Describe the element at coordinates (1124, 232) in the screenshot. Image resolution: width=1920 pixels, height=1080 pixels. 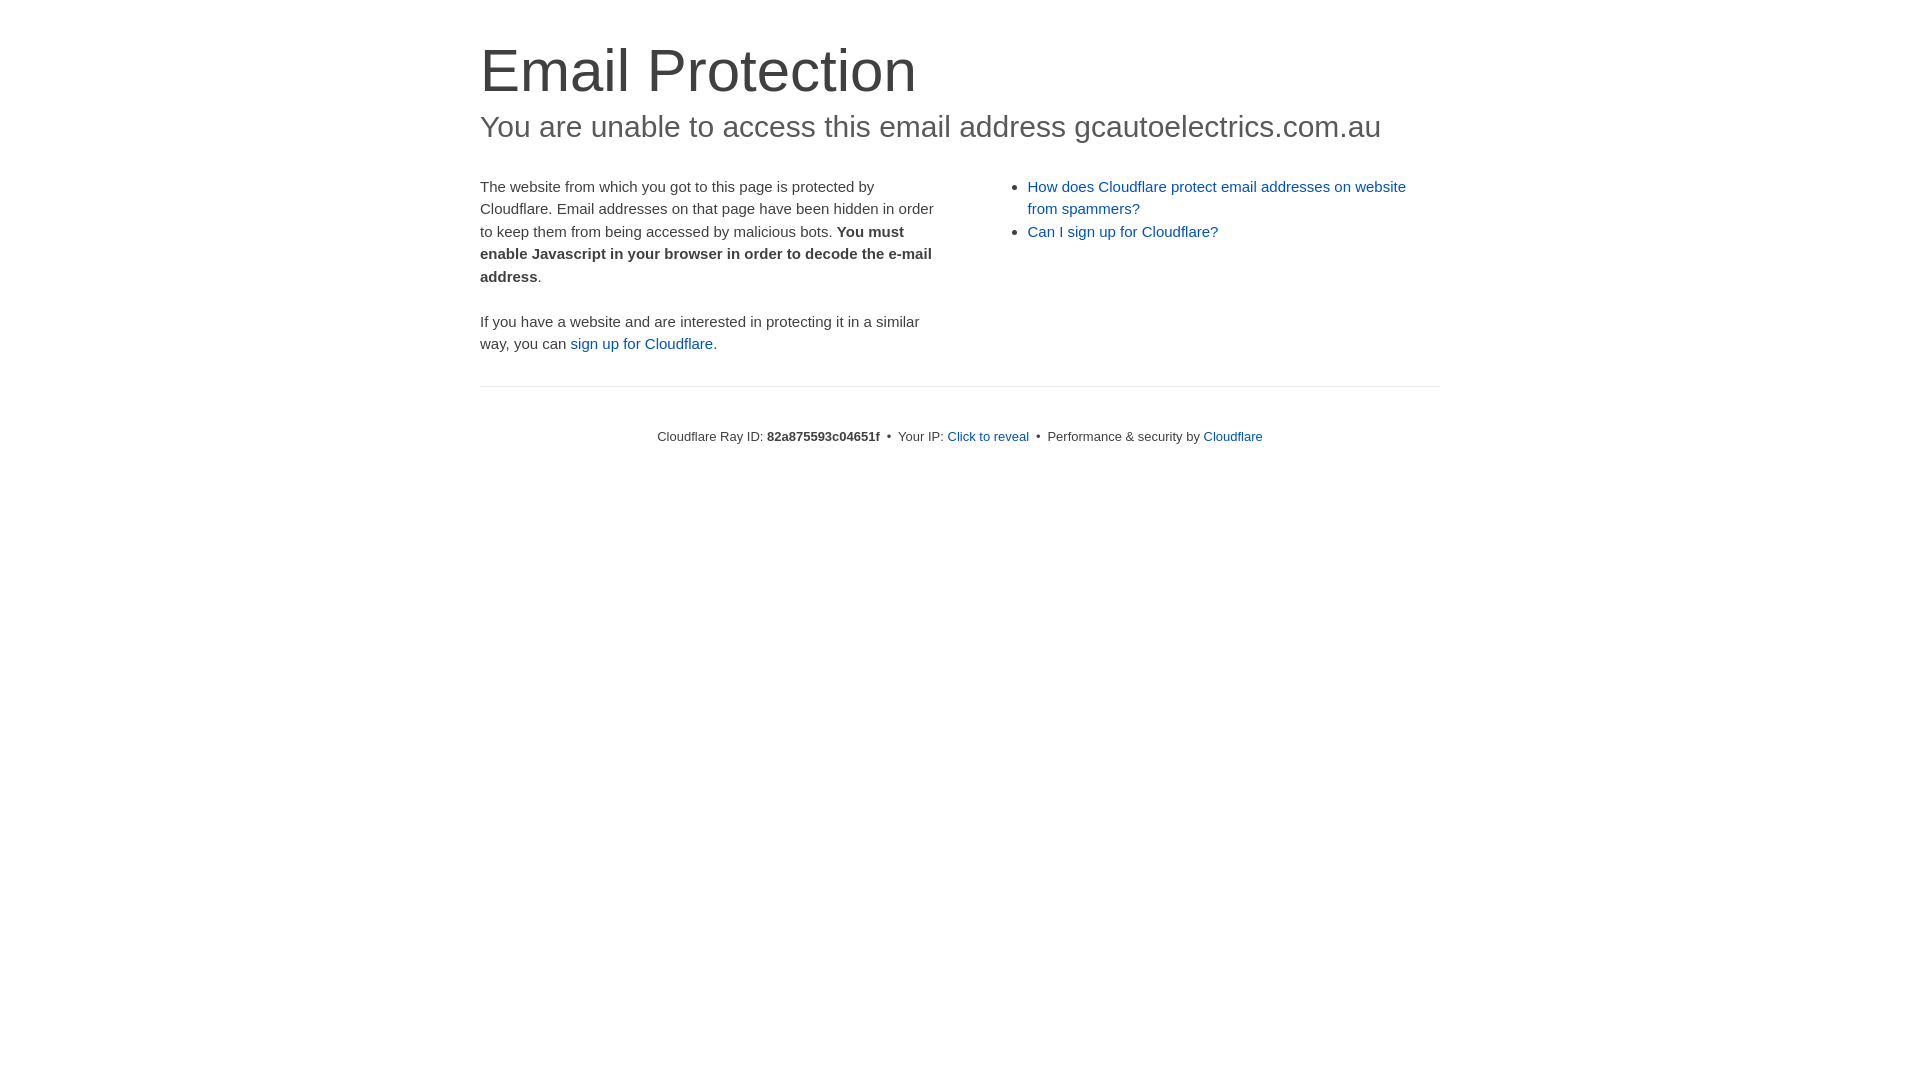
I see `Can I sign up for Cloudflare?` at that location.